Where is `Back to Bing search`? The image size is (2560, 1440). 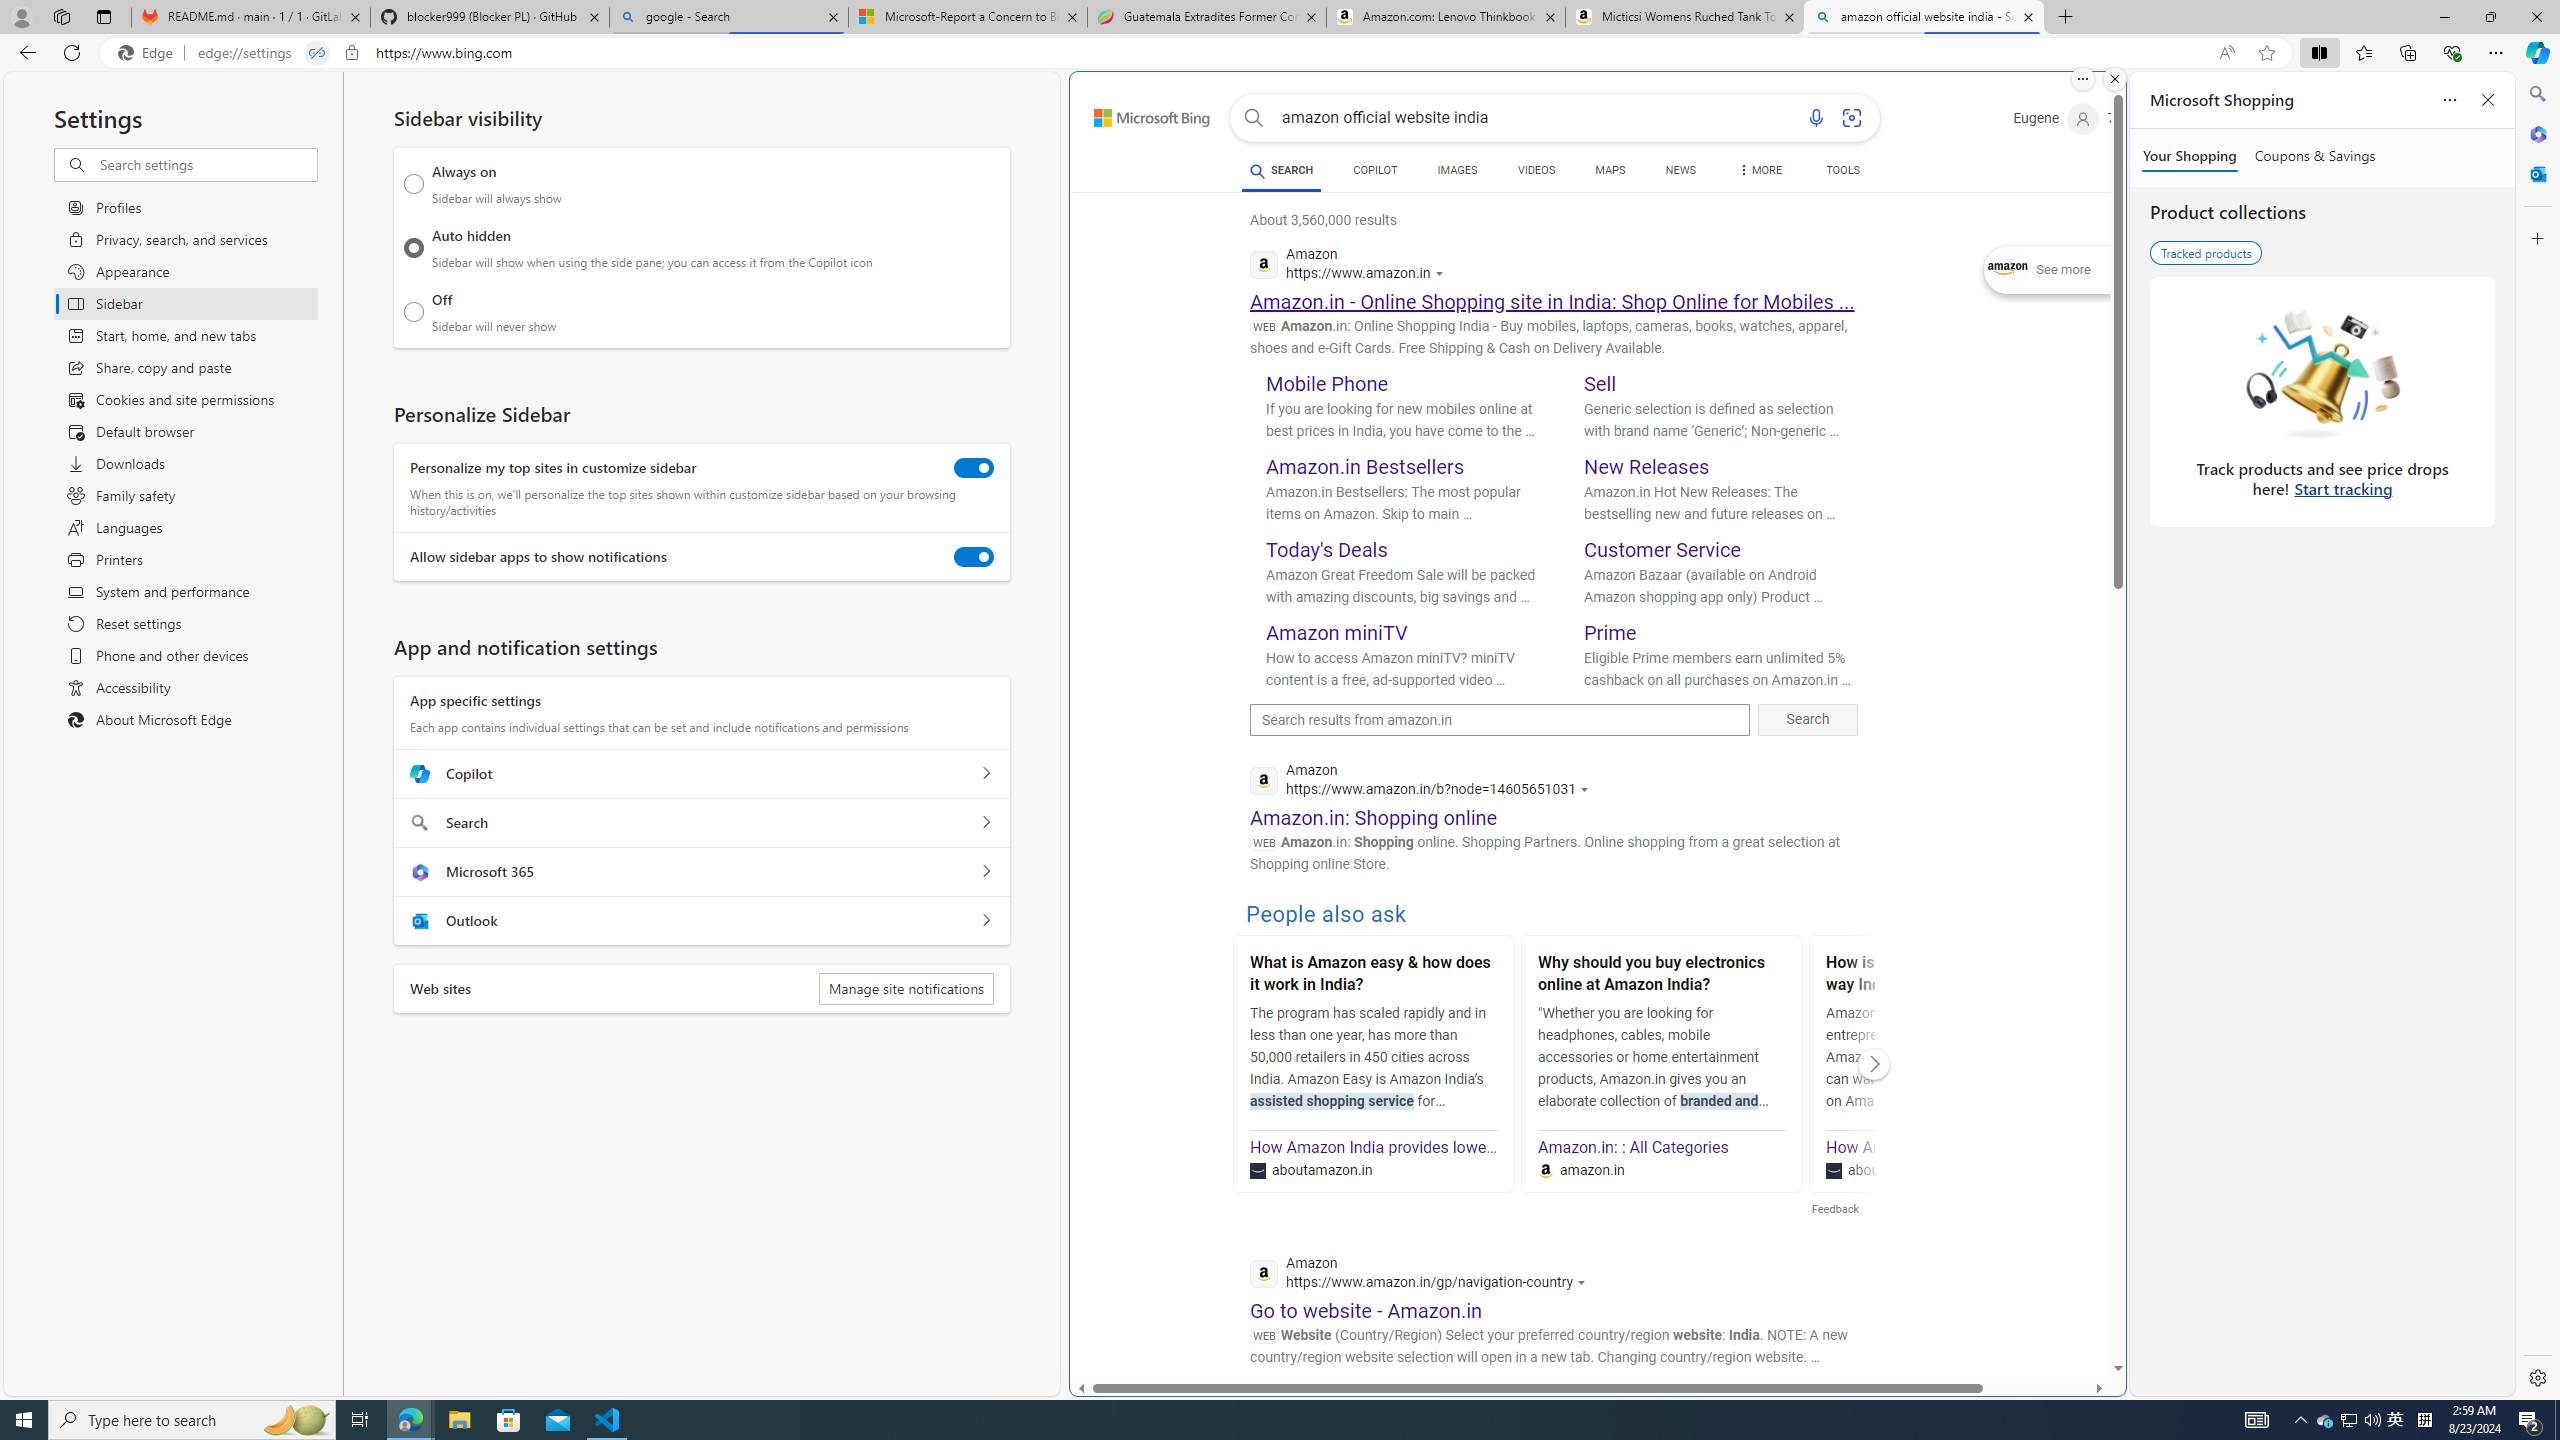 Back to Bing search is located at coordinates (1140, 113).